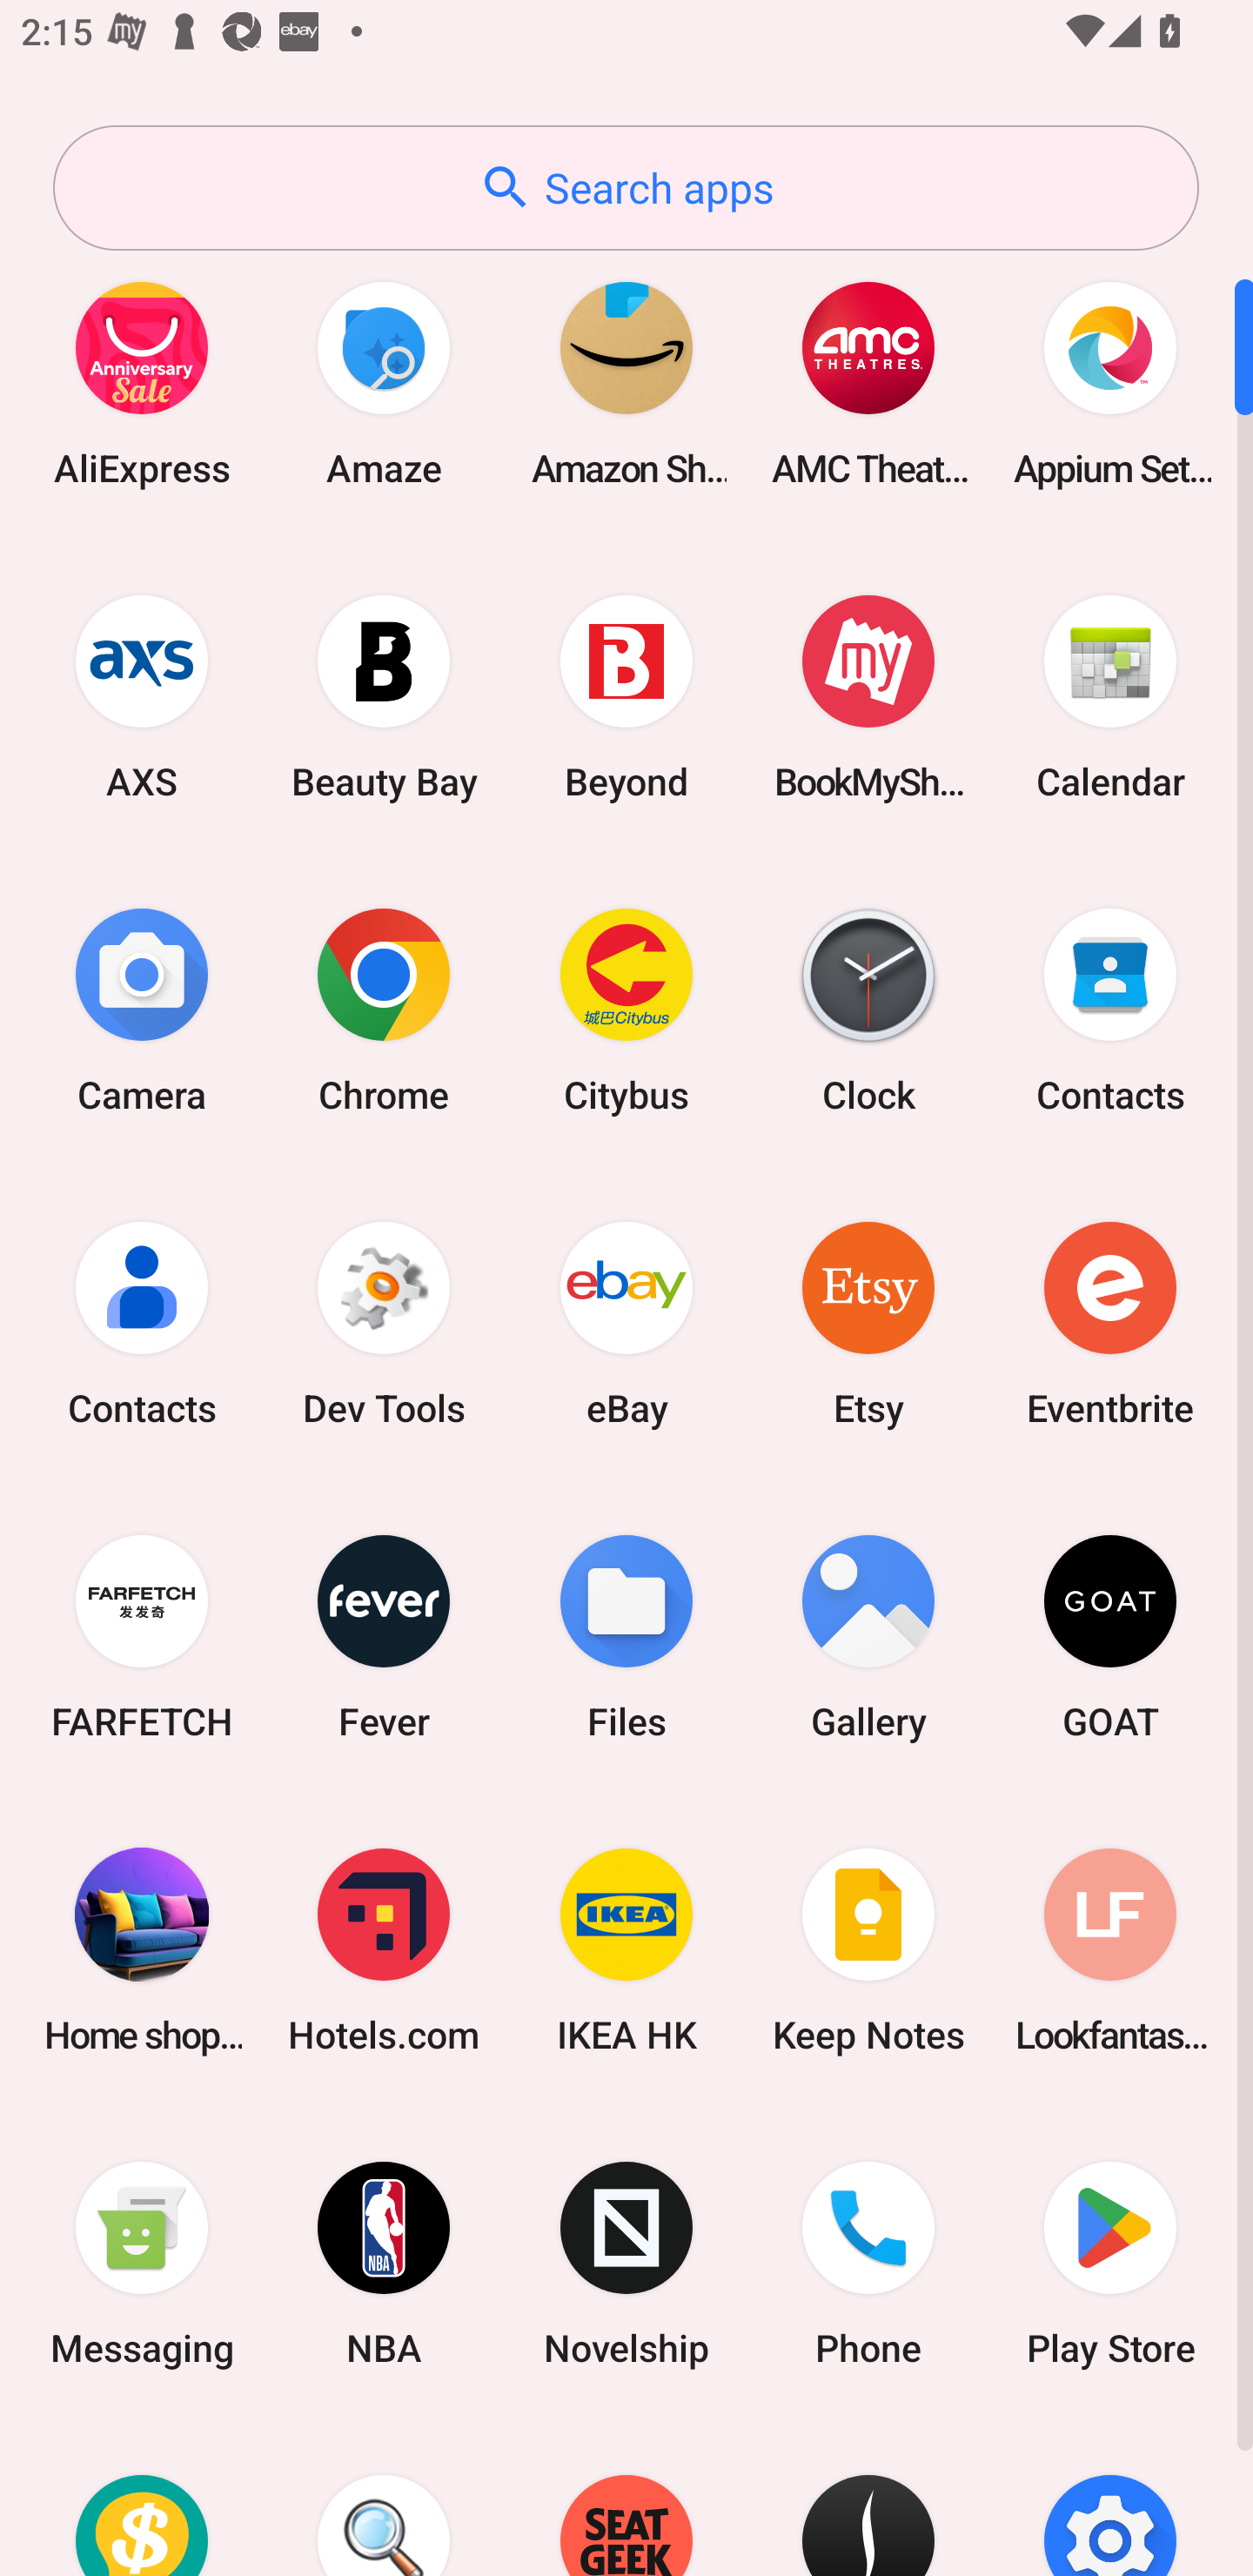 This screenshot has width=1253, height=2576. Describe the element at coordinates (626, 1010) in the screenshot. I see `Citybus` at that location.